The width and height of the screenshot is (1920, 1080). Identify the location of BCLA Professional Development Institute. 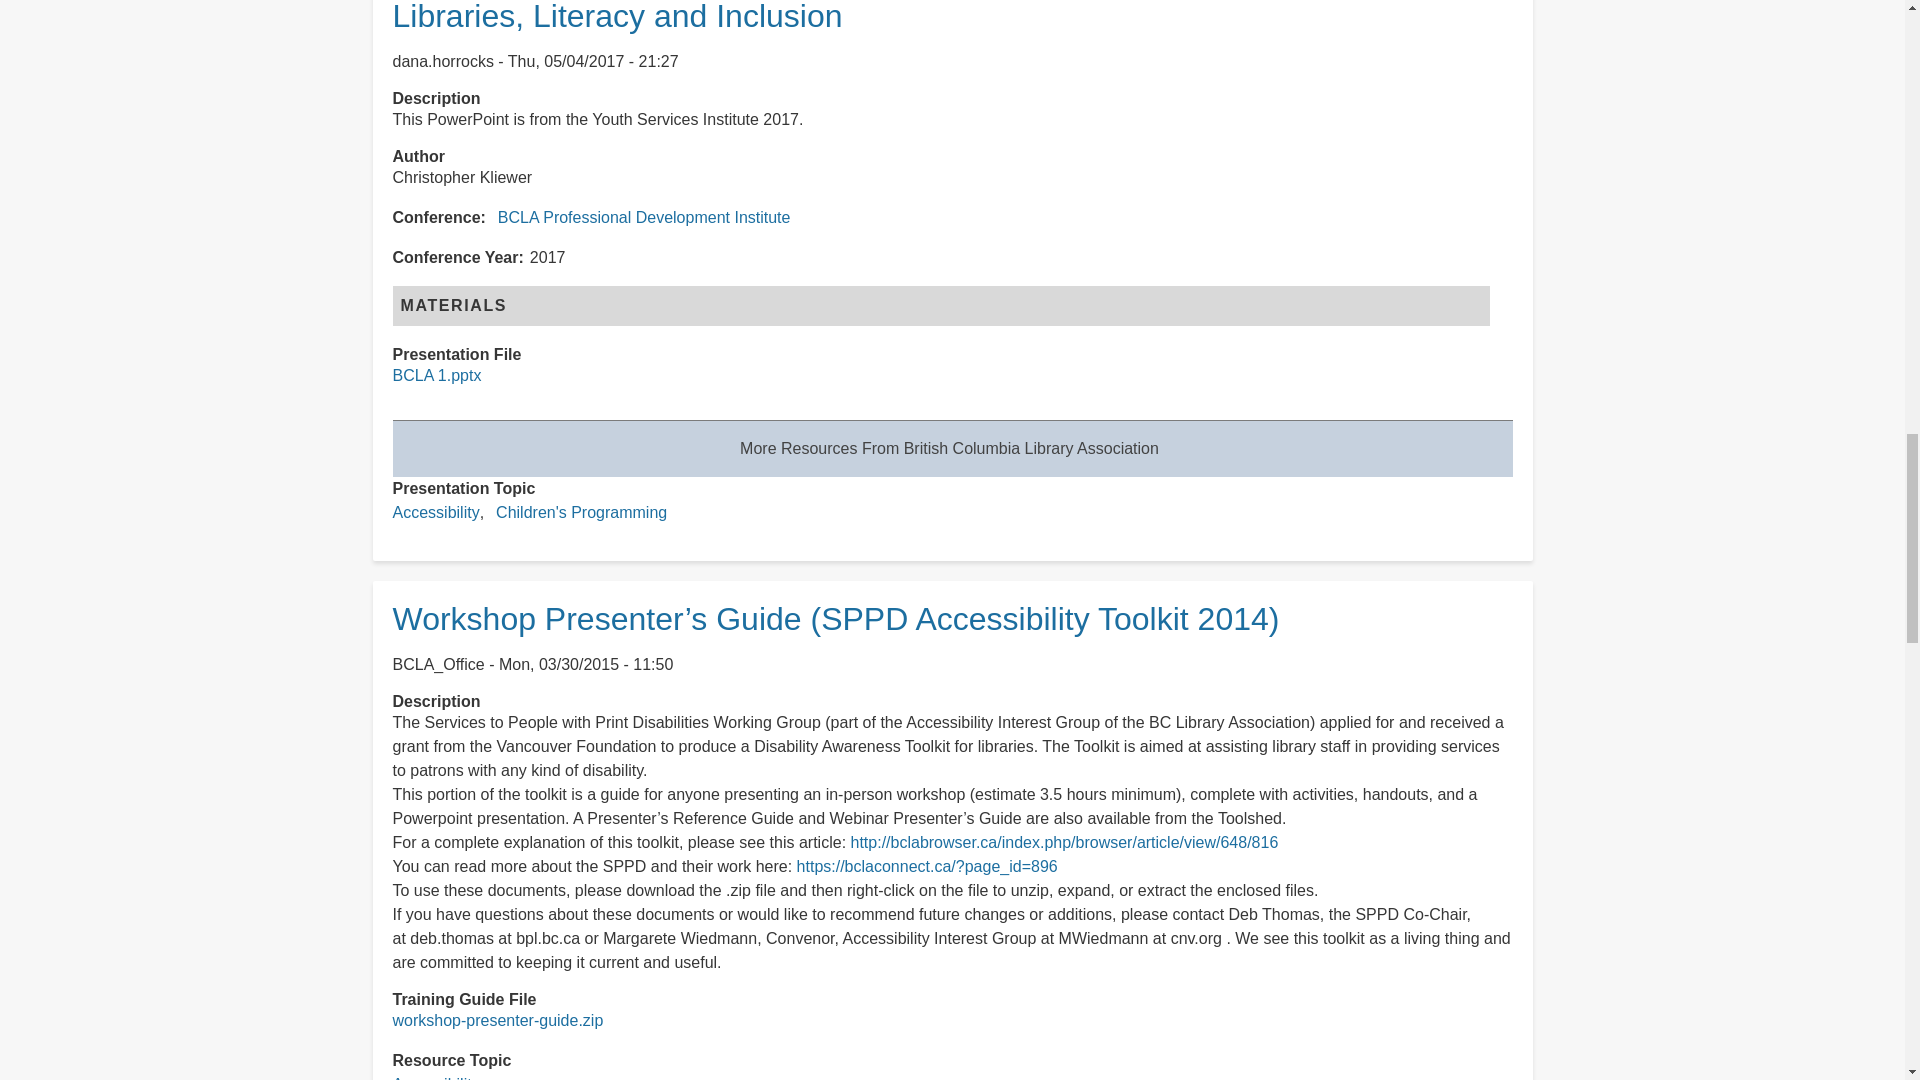
(644, 217).